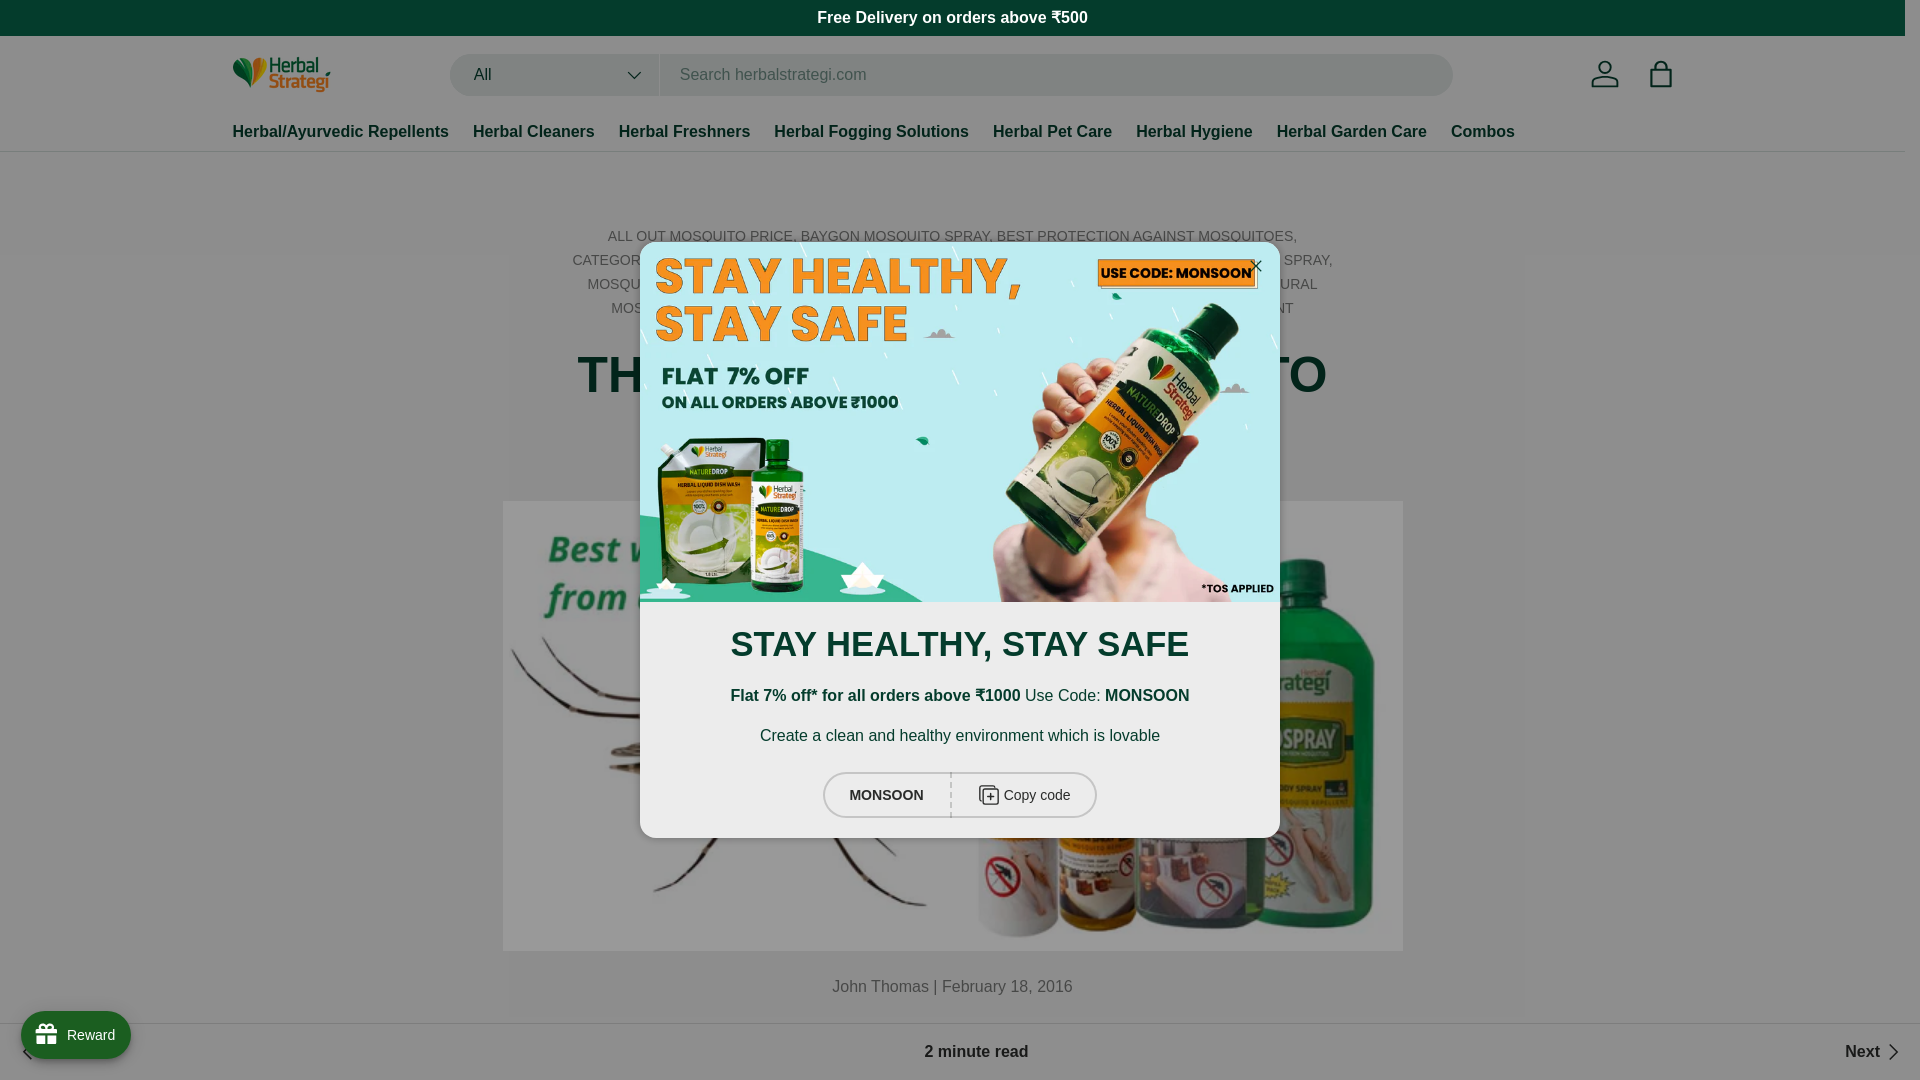 The image size is (1920, 1080). Describe the element at coordinates (1246, 259) in the screenshot. I see `MOSQUITO BODY SPRAY,` at that location.